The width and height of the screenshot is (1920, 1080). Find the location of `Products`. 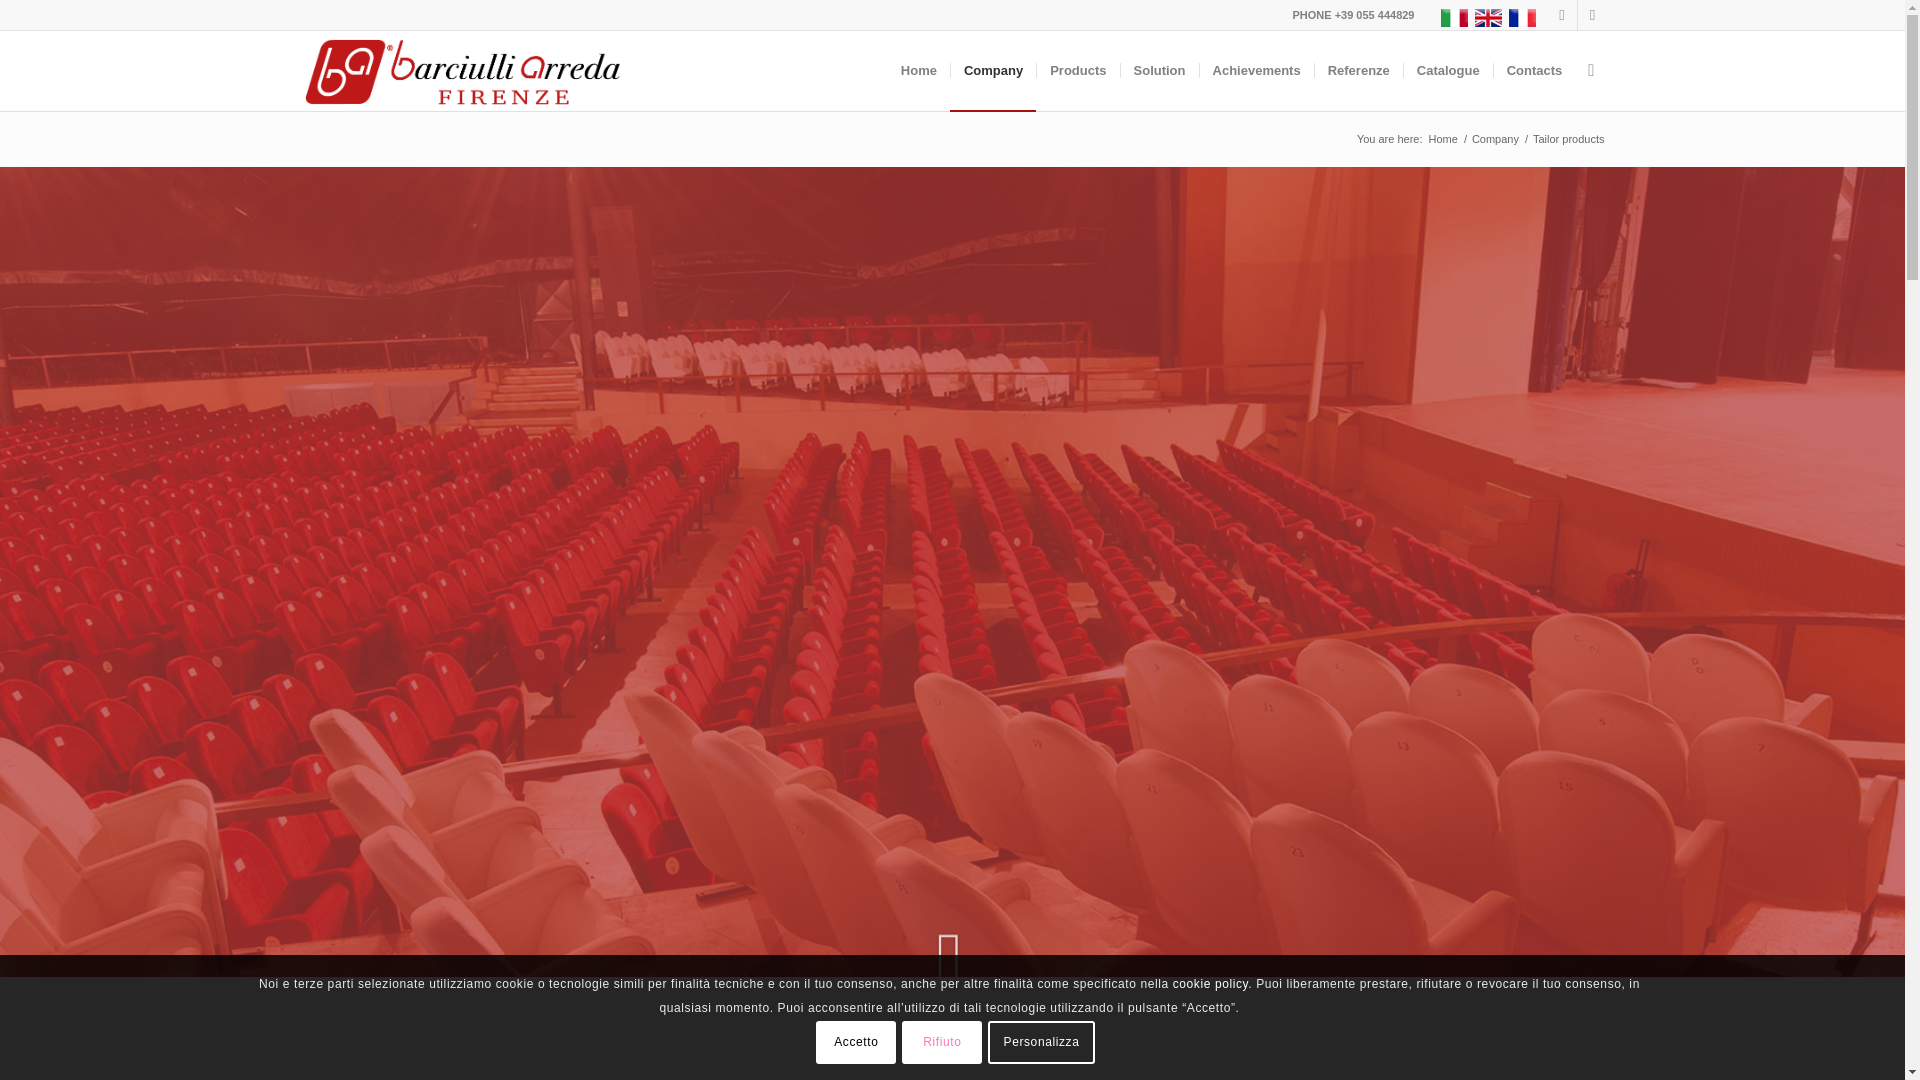

Products is located at coordinates (1078, 71).